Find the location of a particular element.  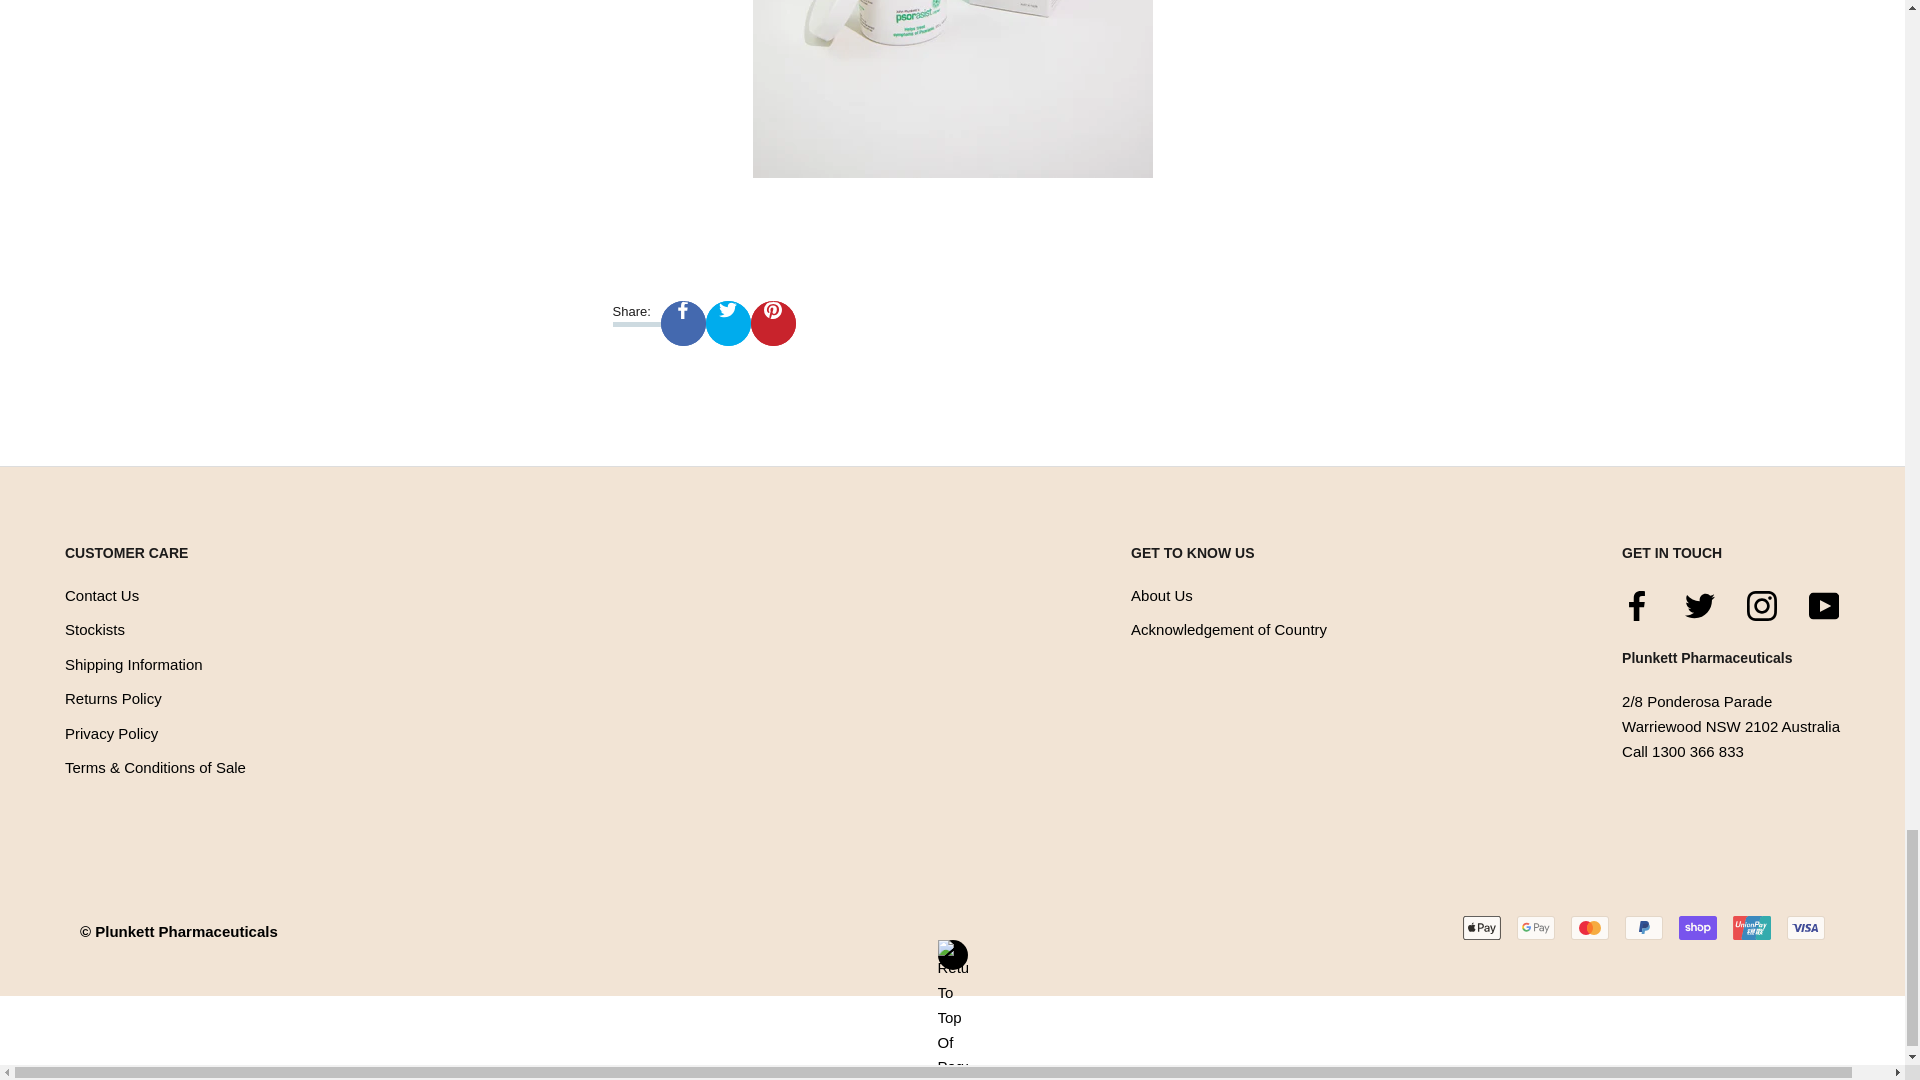

Click to open in new window is located at coordinates (683, 323).